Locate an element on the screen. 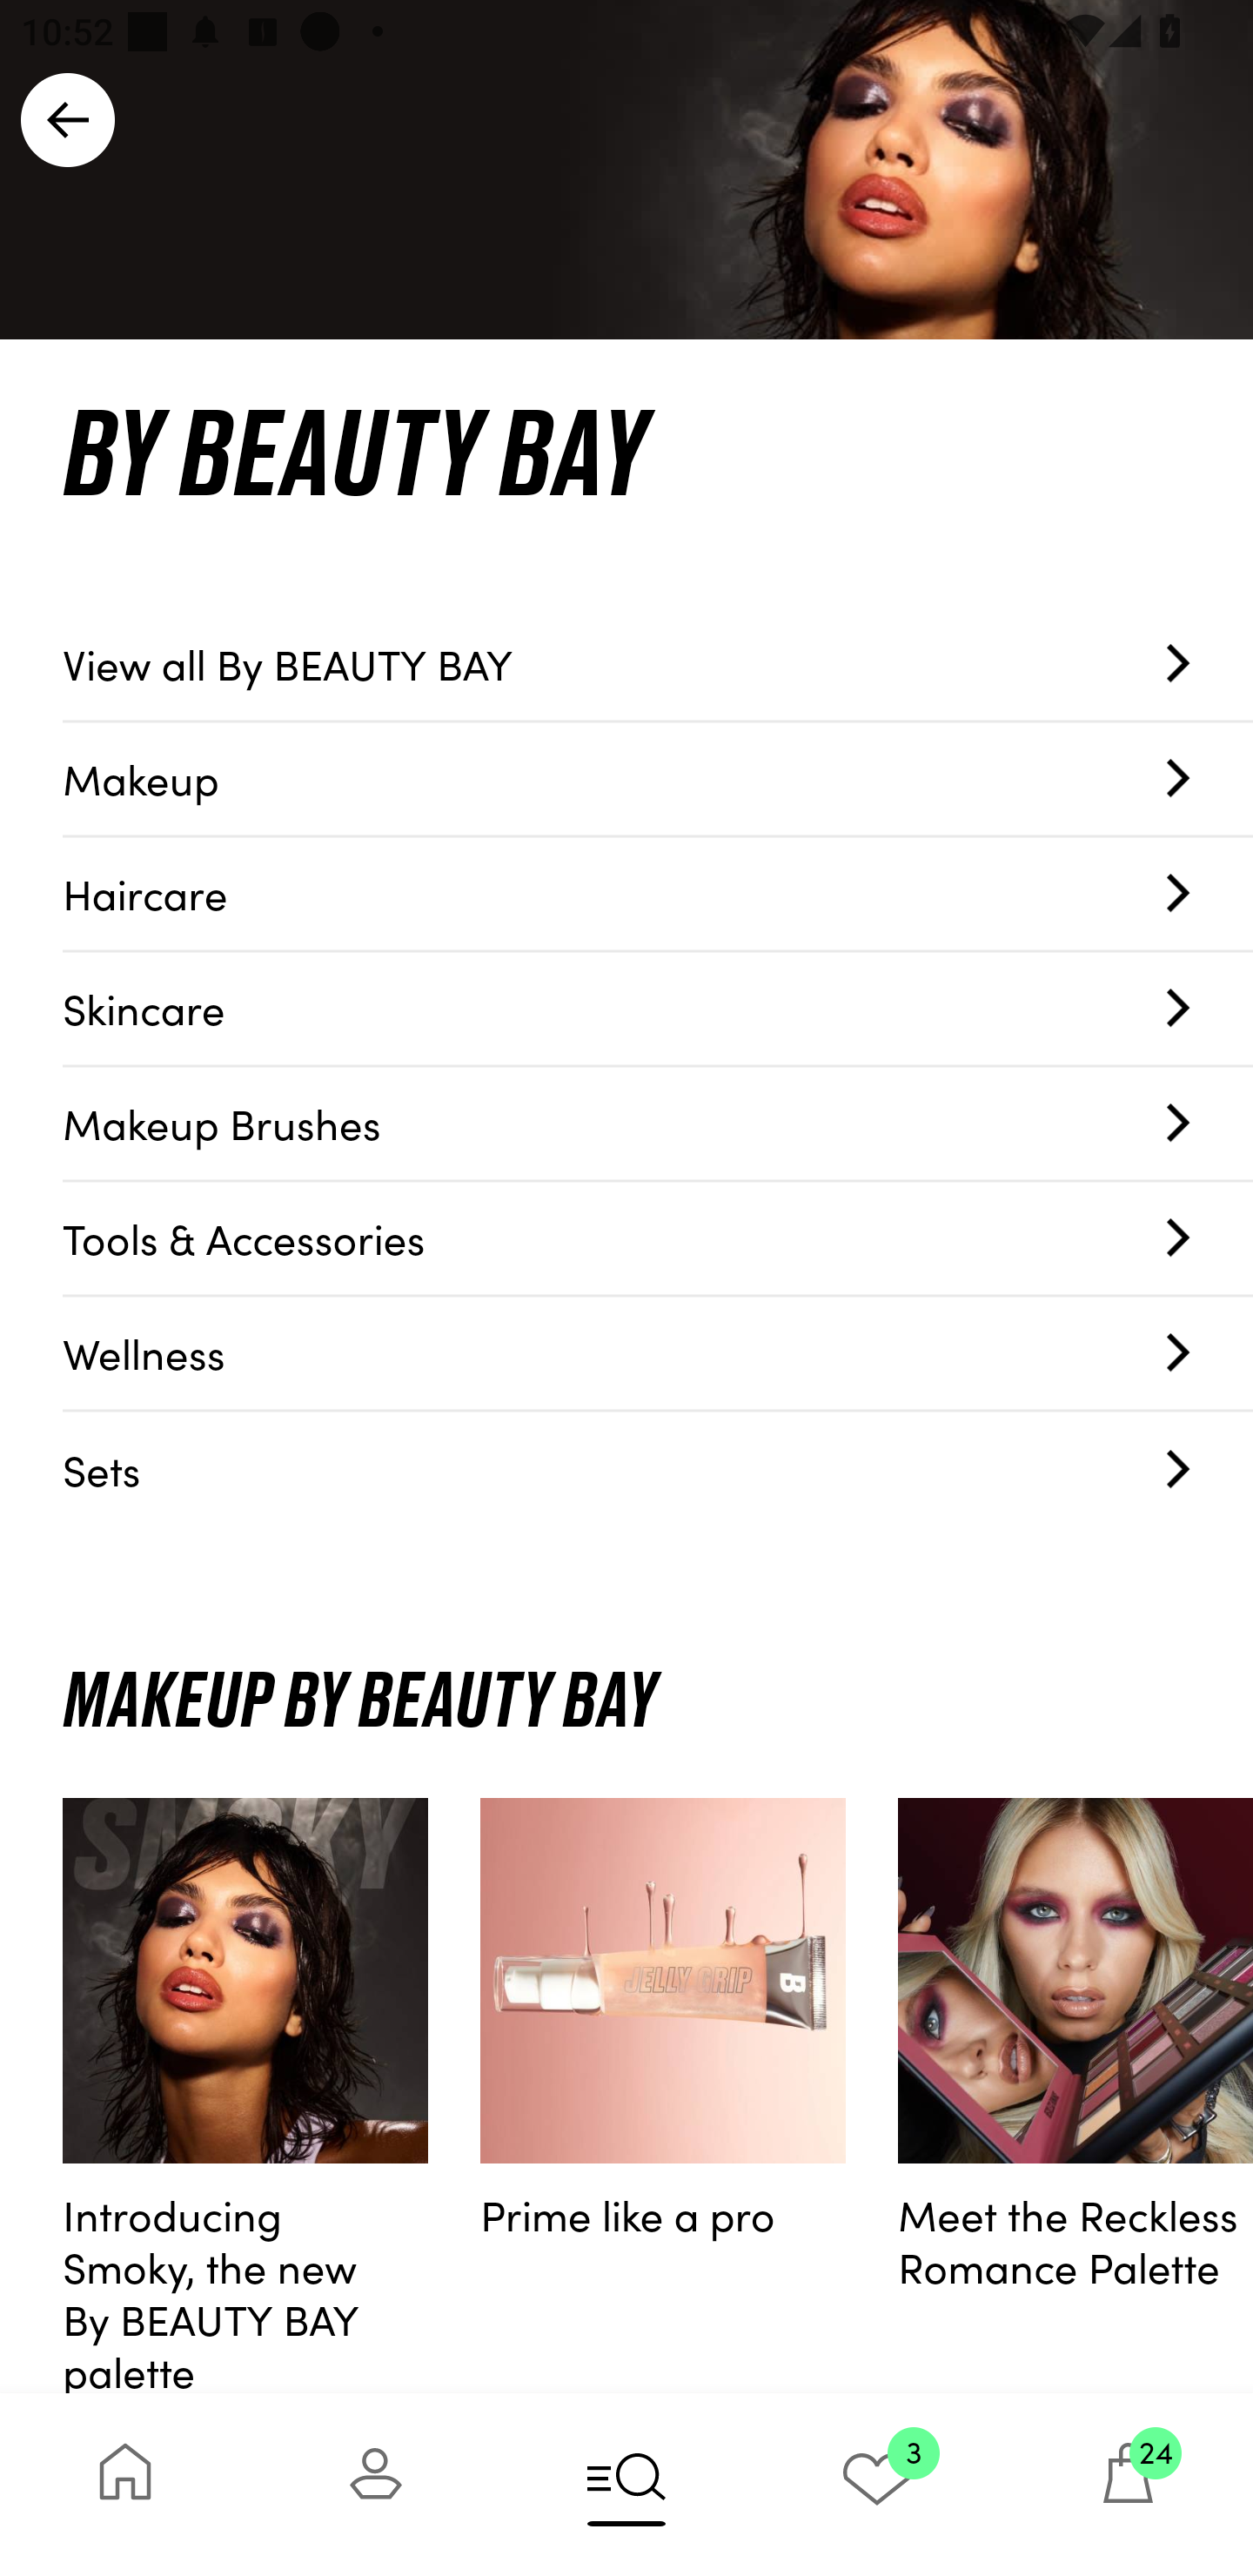 Image resolution: width=1253 pixels, height=2576 pixels. Sets is located at coordinates (658, 1469).